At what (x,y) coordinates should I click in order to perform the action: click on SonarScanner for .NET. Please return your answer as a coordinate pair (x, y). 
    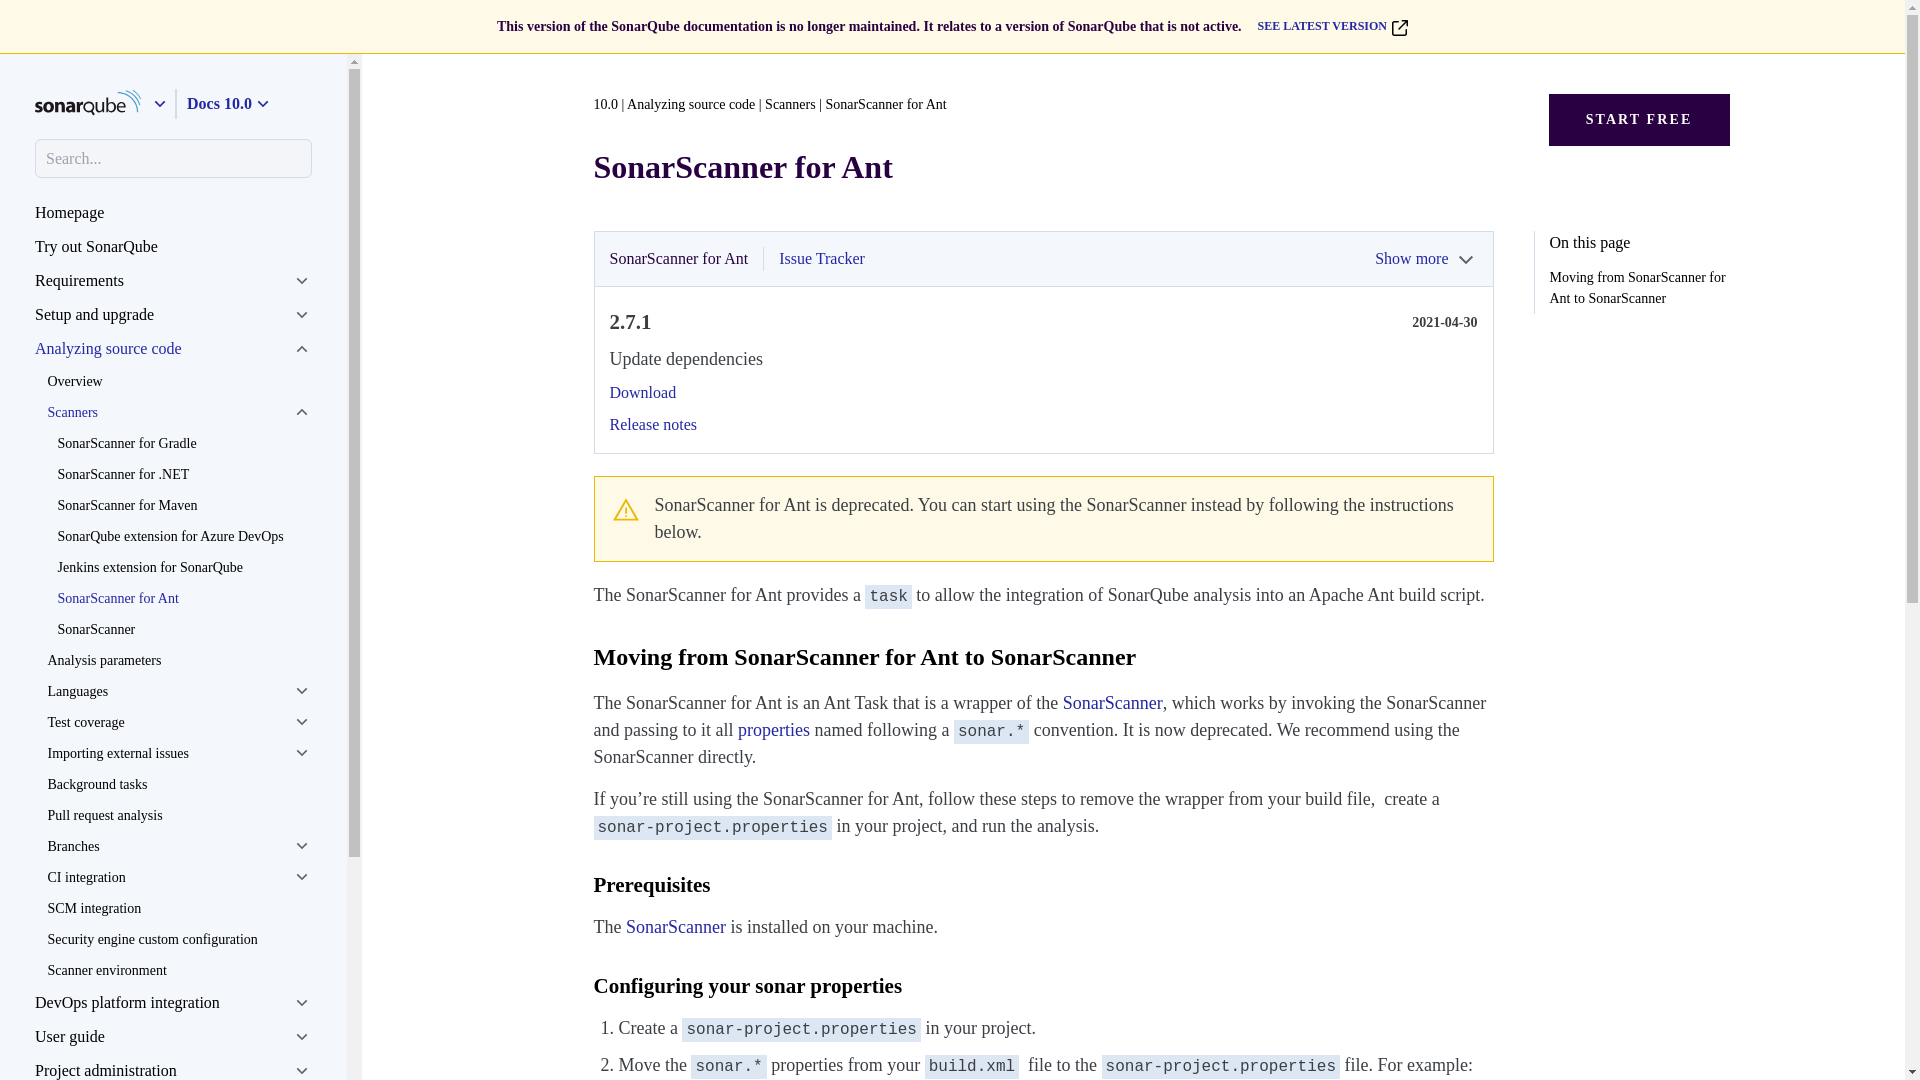
    Looking at the image, I should click on (183, 473).